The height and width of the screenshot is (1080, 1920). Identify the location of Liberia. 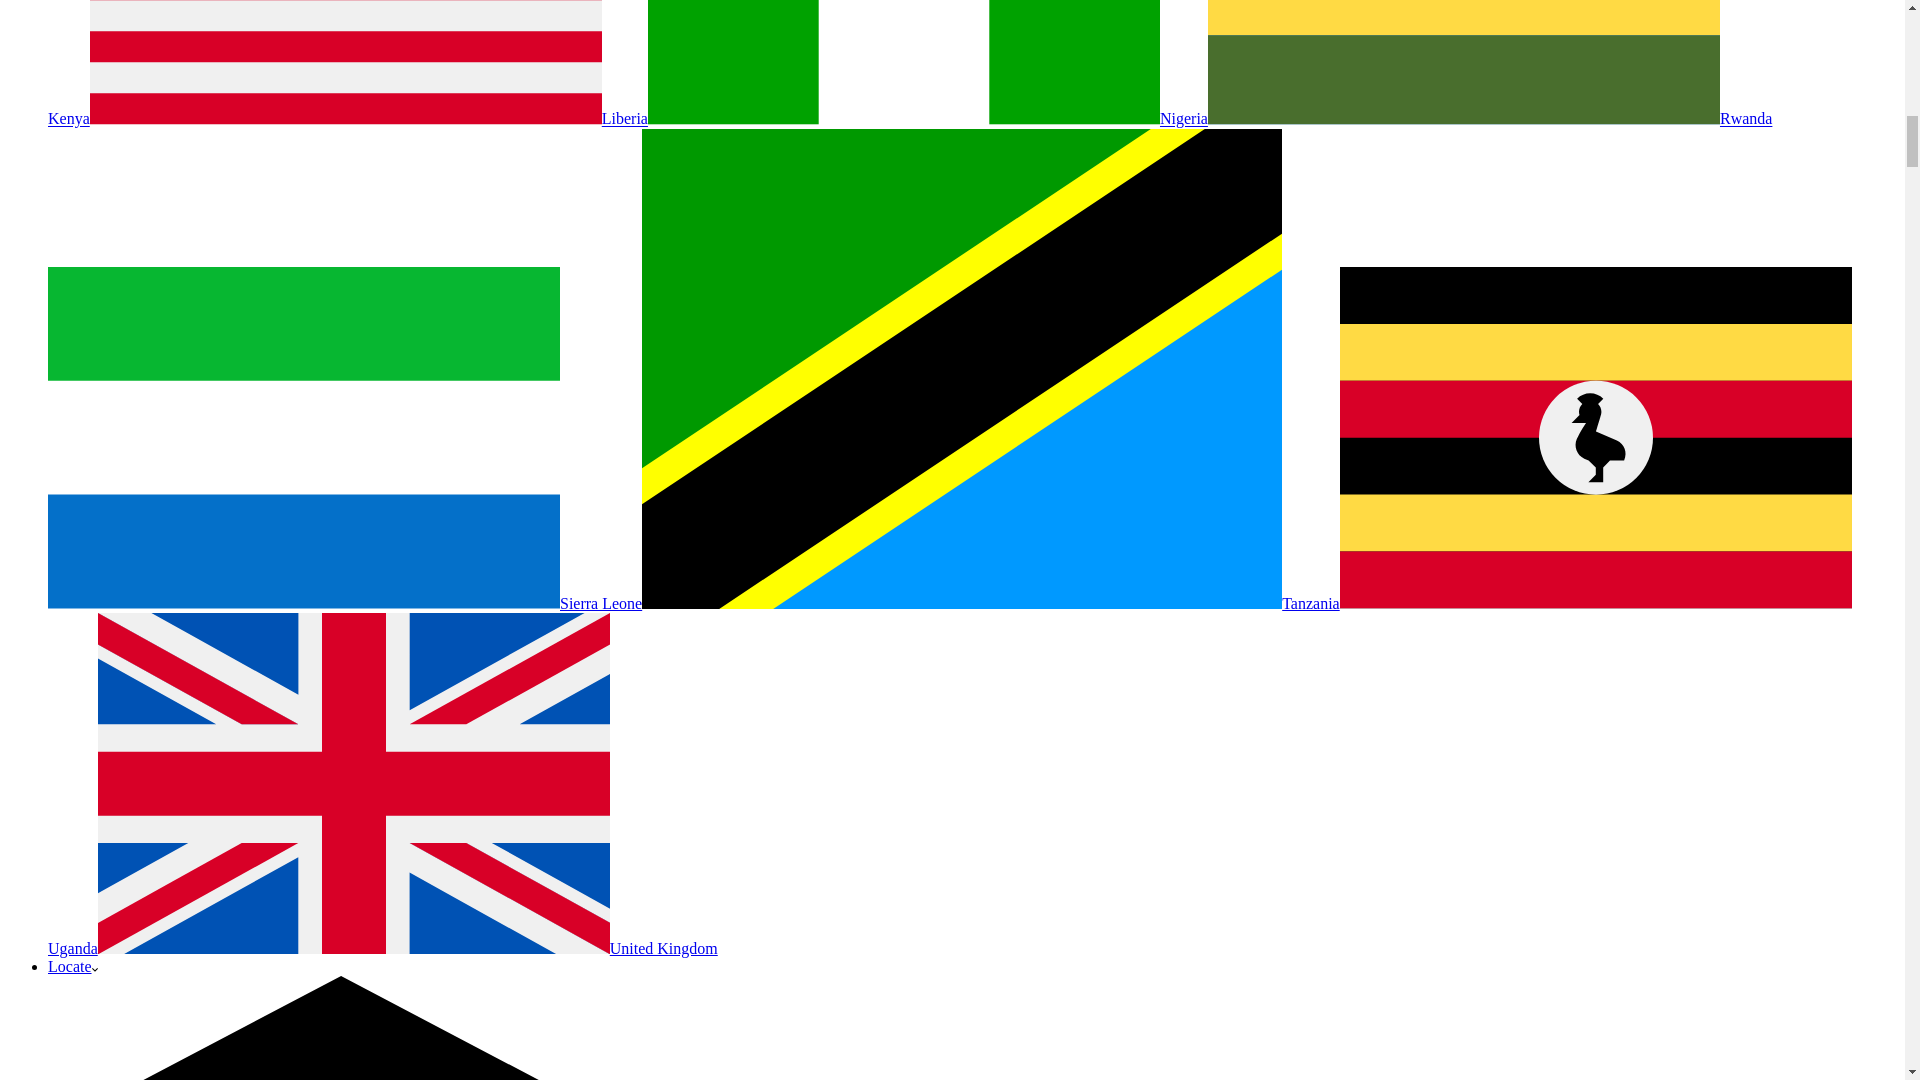
(369, 120).